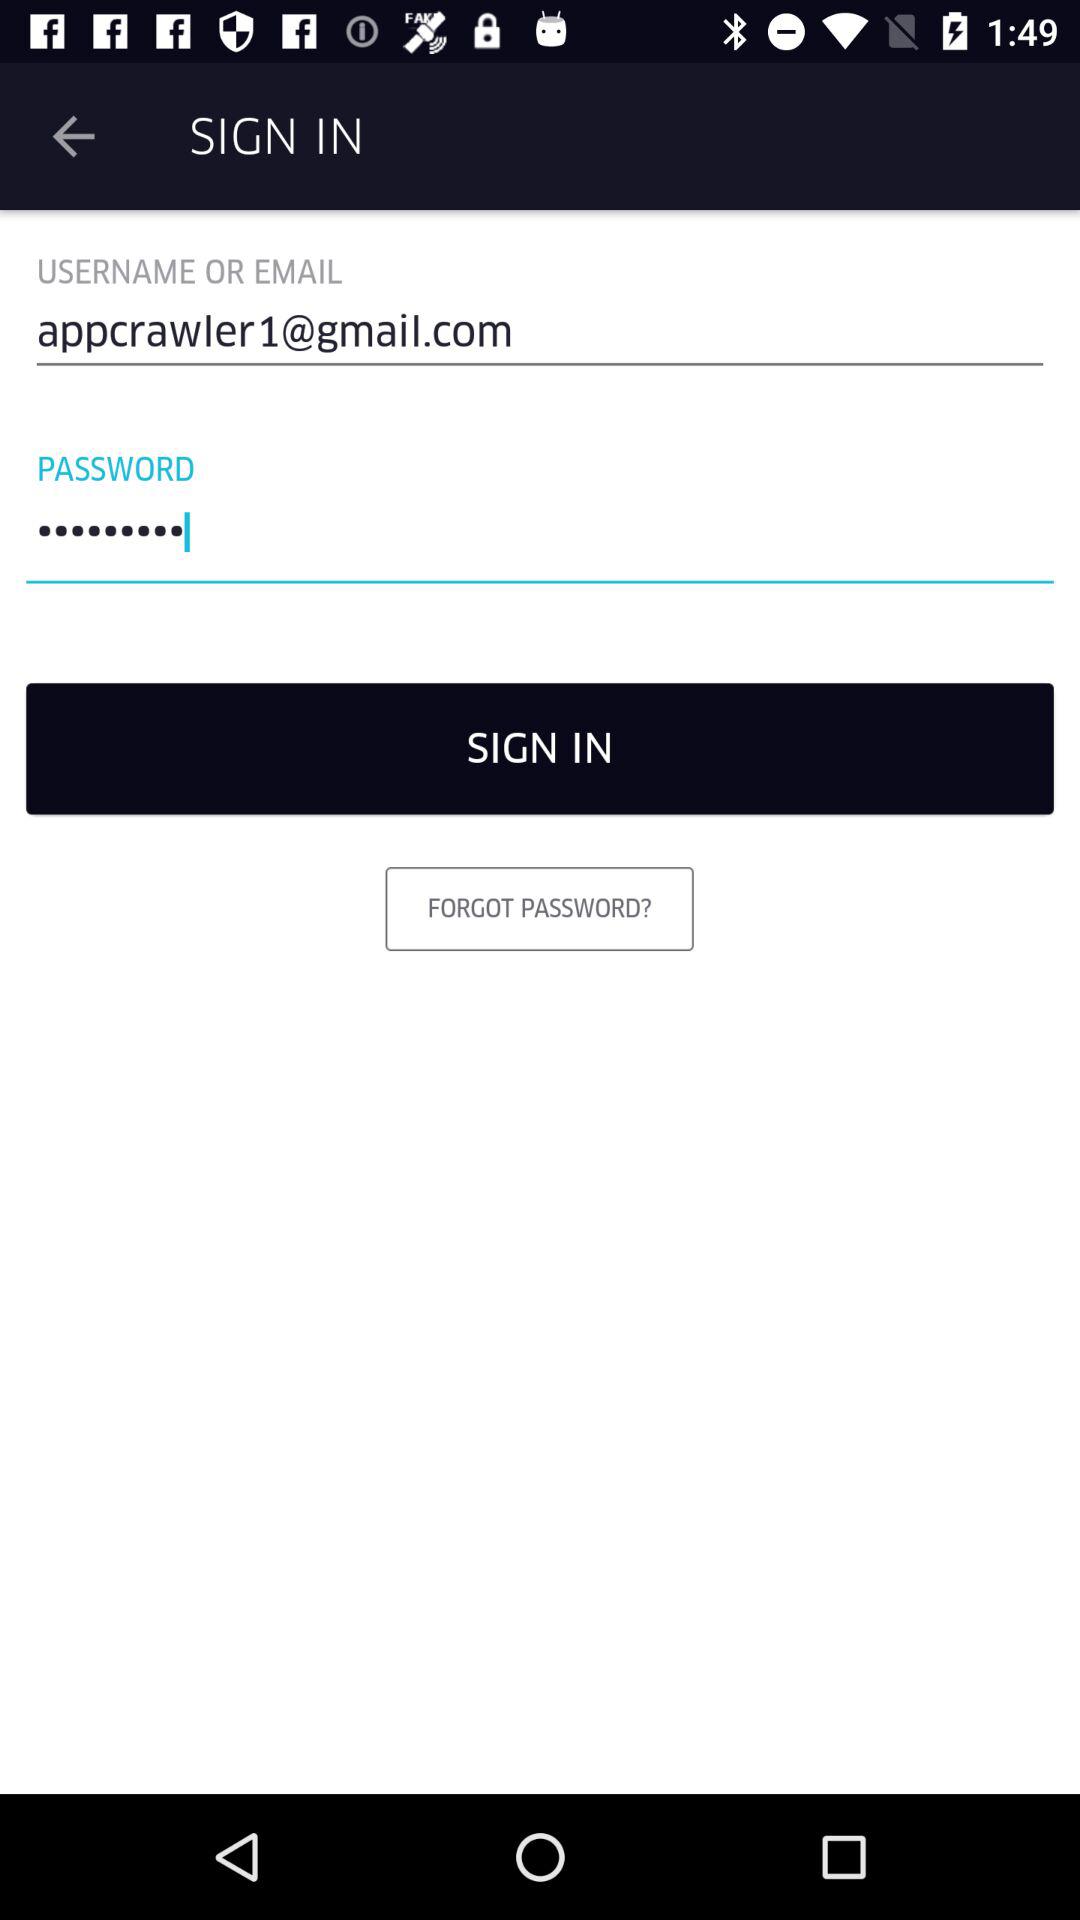 This screenshot has height=1920, width=1080. I want to click on select the item to the left of the sign in icon, so click(73, 136).